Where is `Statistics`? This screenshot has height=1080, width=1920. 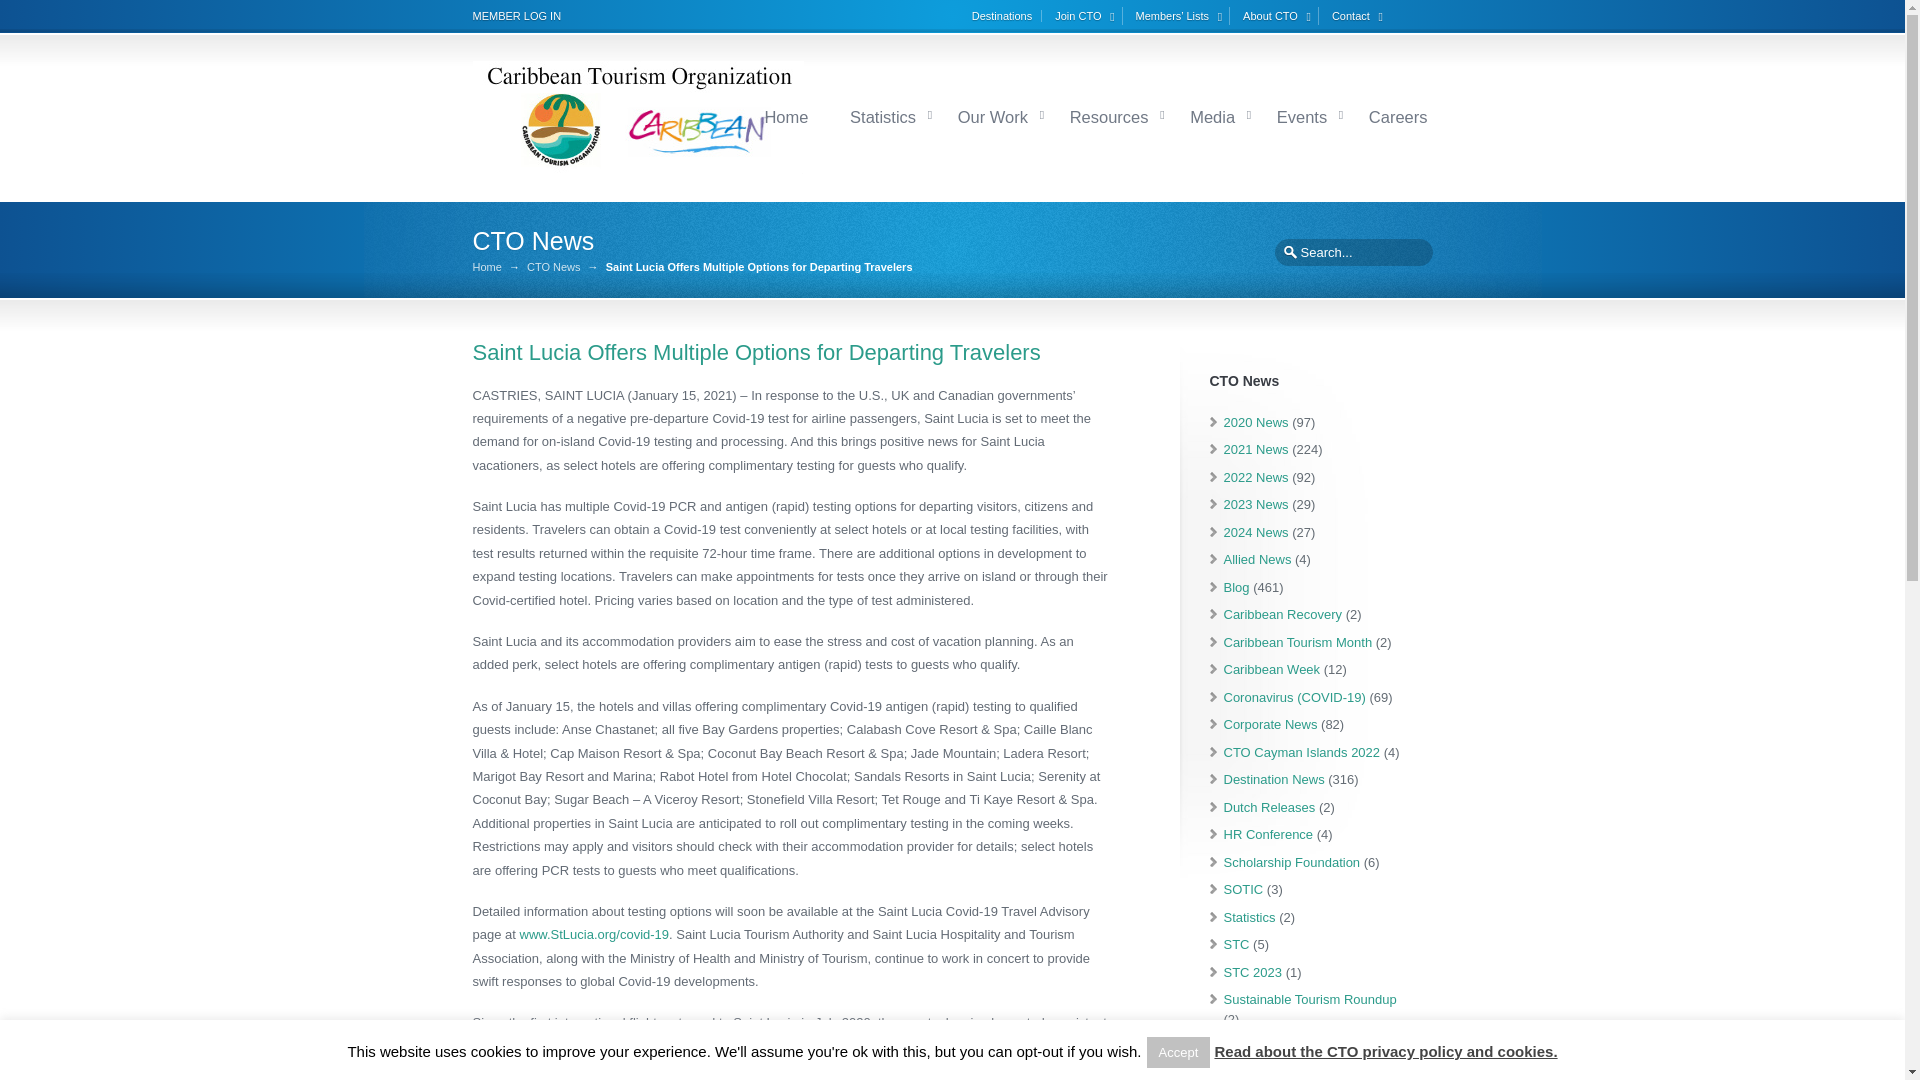
Statistics is located at coordinates (882, 116).